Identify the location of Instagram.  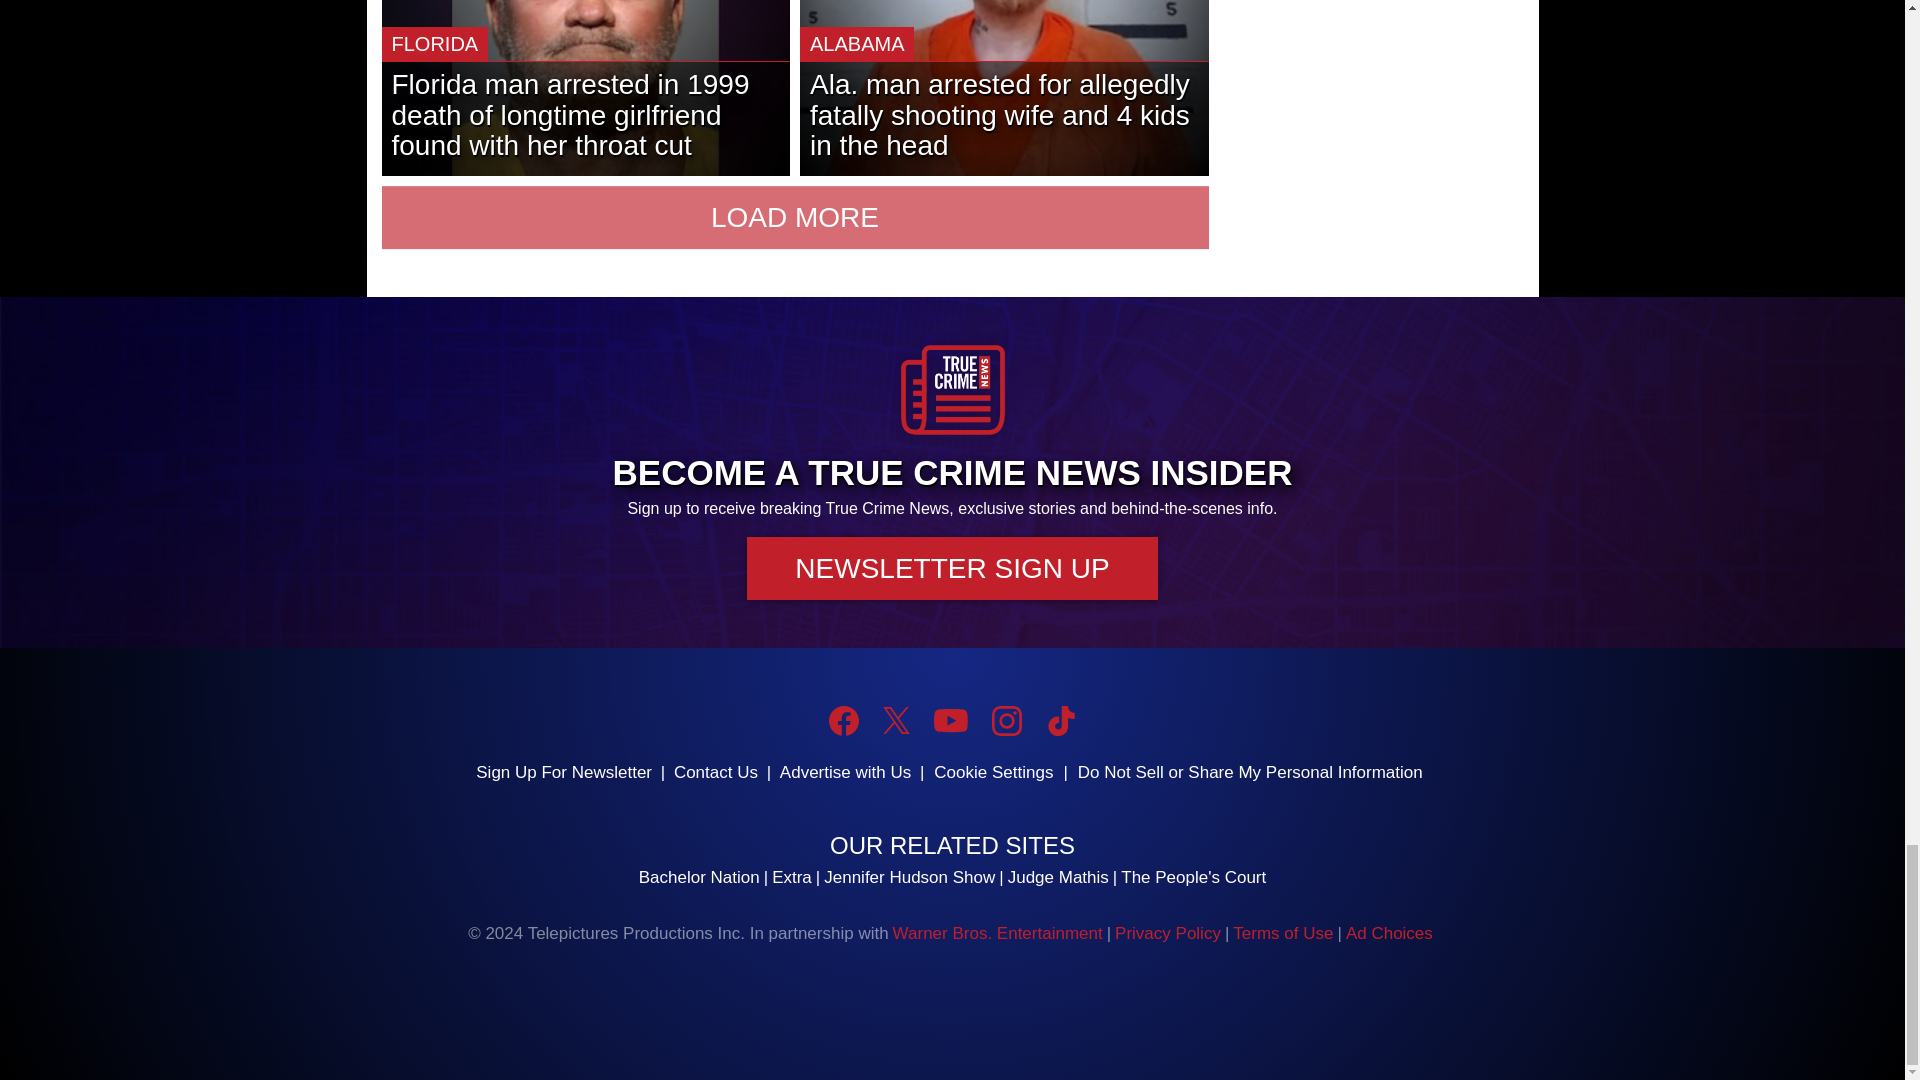
(1006, 720).